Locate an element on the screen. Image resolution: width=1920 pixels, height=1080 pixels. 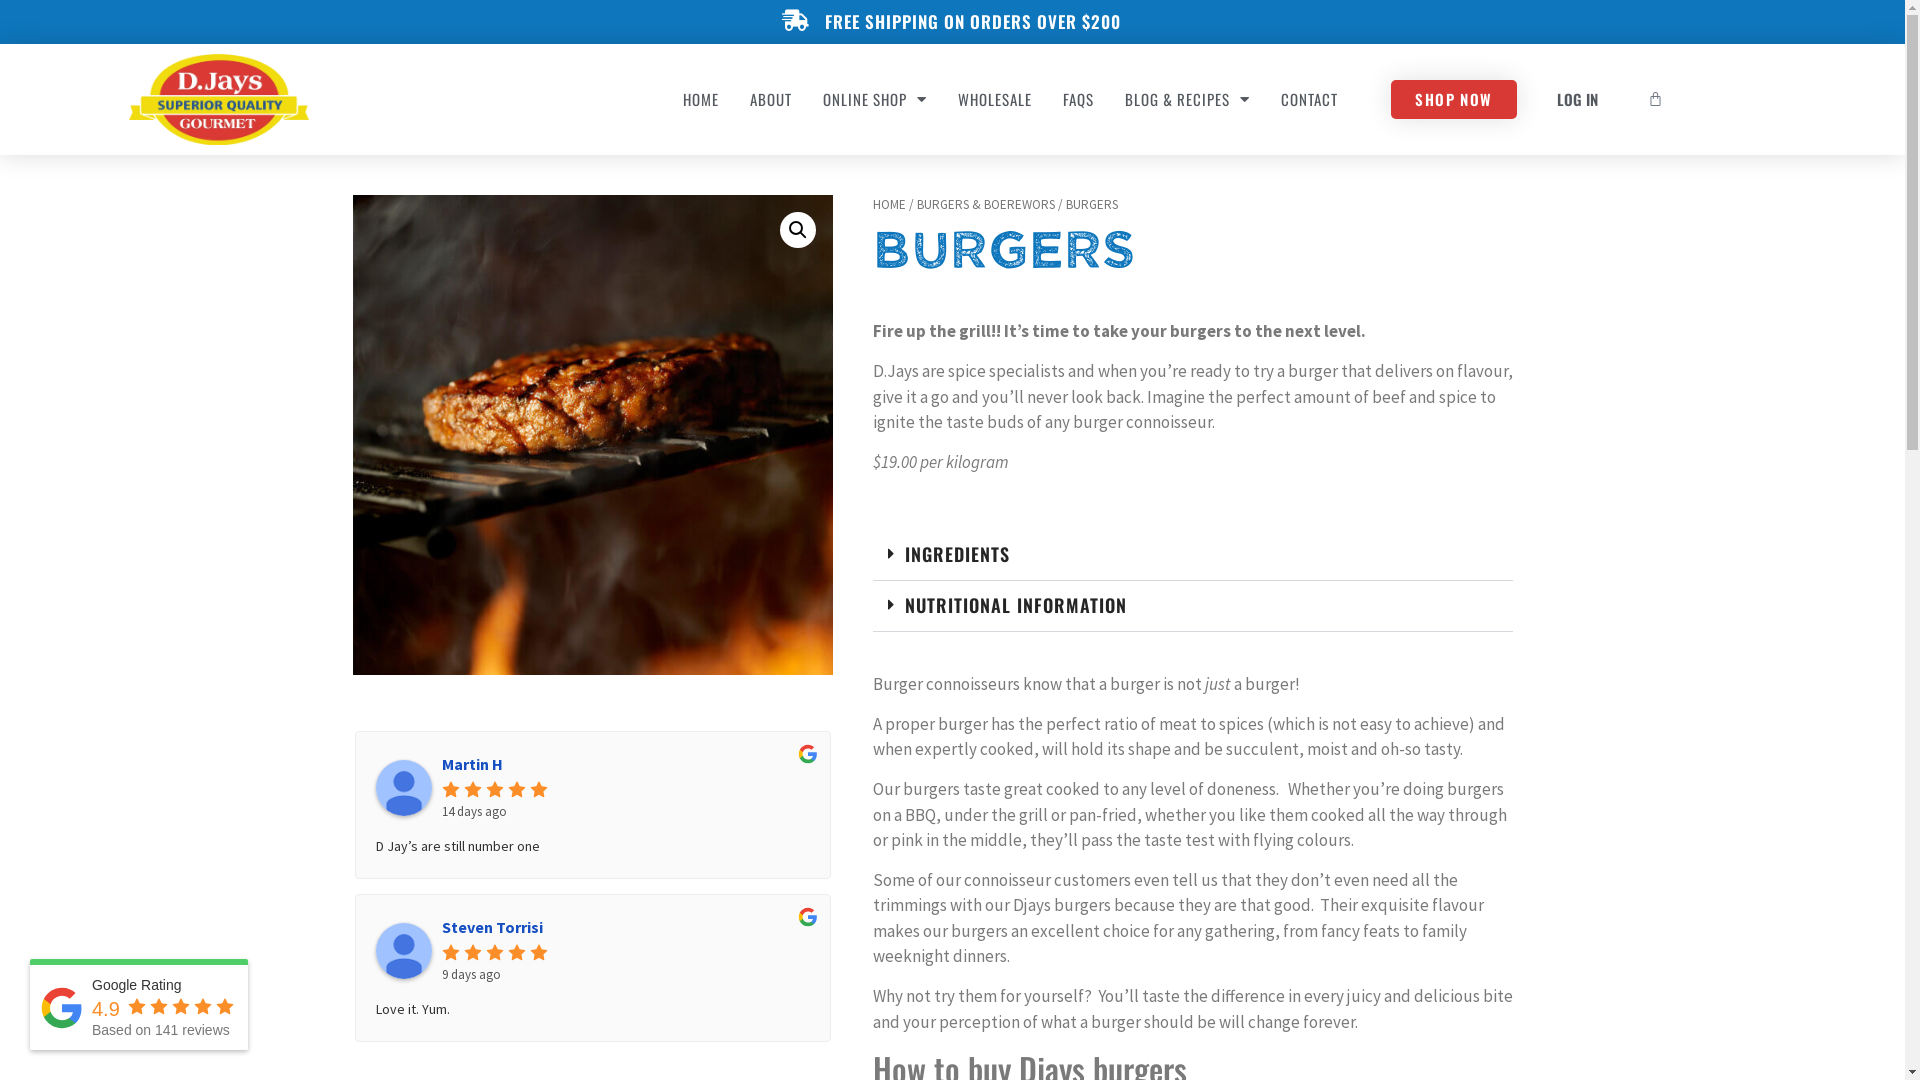
CONTACT is located at coordinates (1310, 99).